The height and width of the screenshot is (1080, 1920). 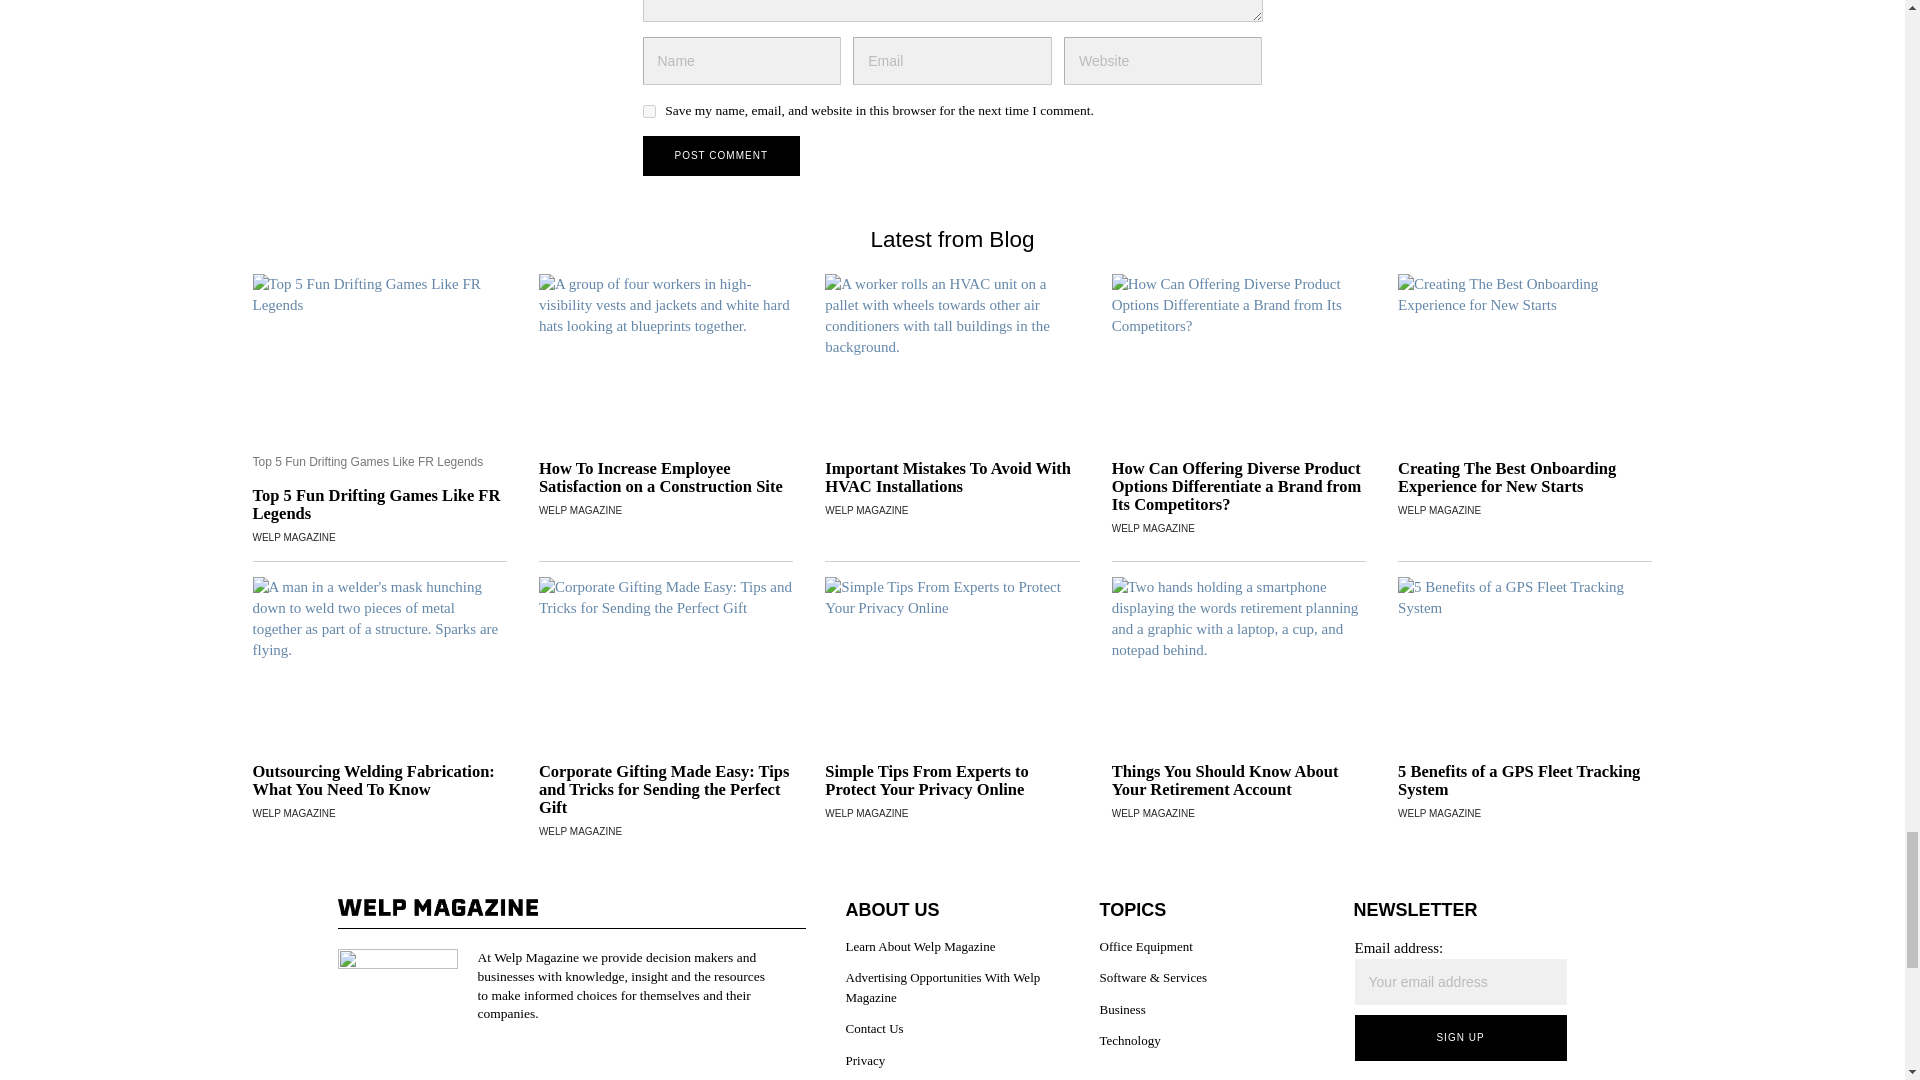 I want to click on yes, so click(x=648, y=110).